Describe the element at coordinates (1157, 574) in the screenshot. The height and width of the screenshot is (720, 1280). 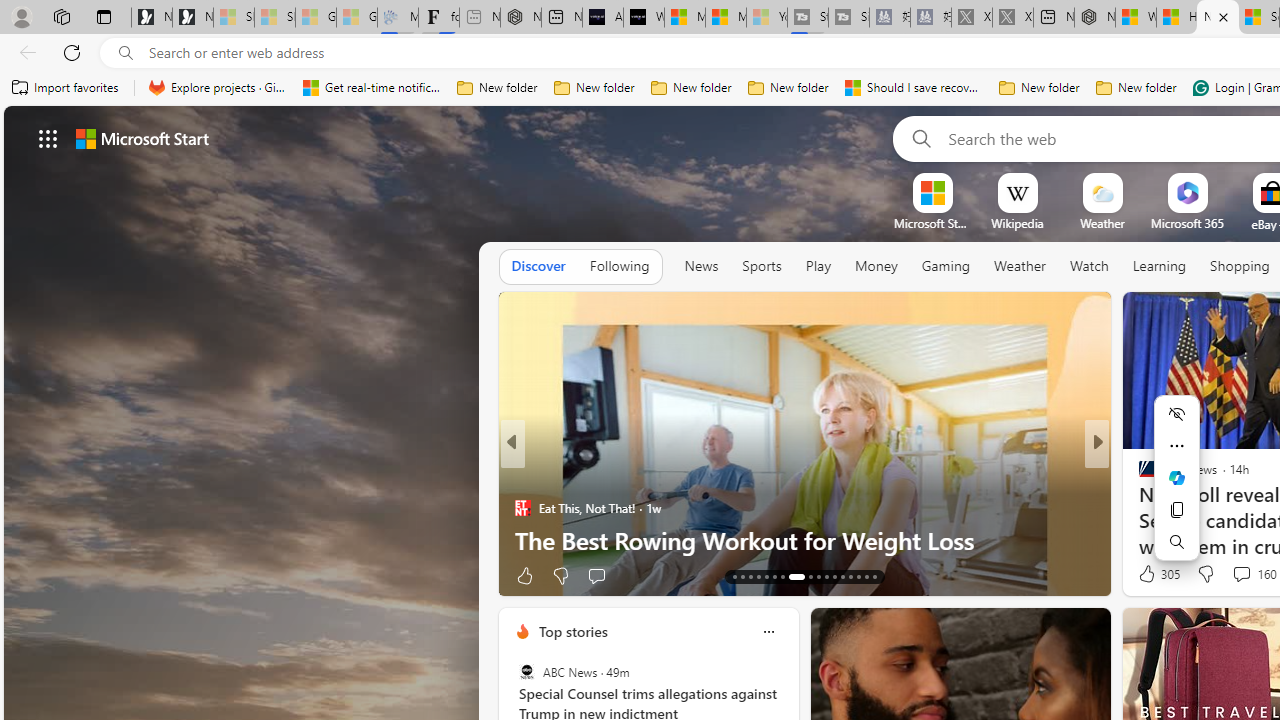
I see `305 Like` at that location.